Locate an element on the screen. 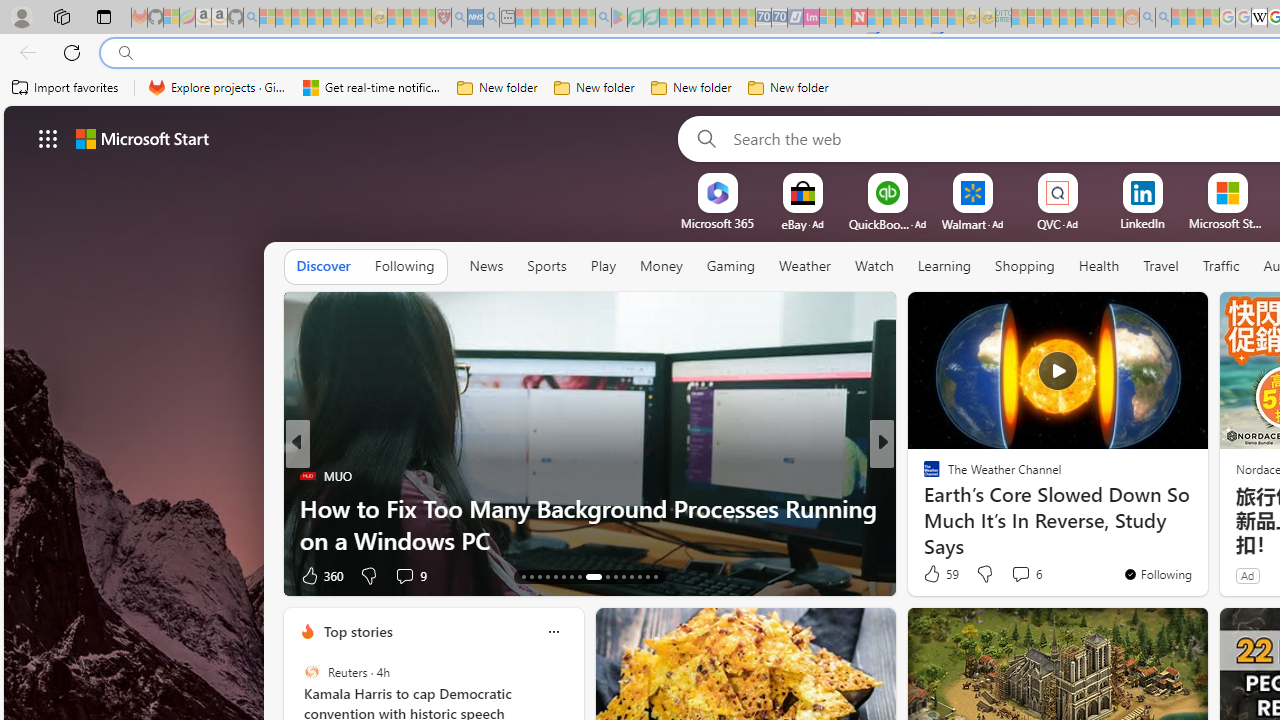 The height and width of the screenshot is (720, 1280). Class: icon-img is located at coordinates (553, 632).